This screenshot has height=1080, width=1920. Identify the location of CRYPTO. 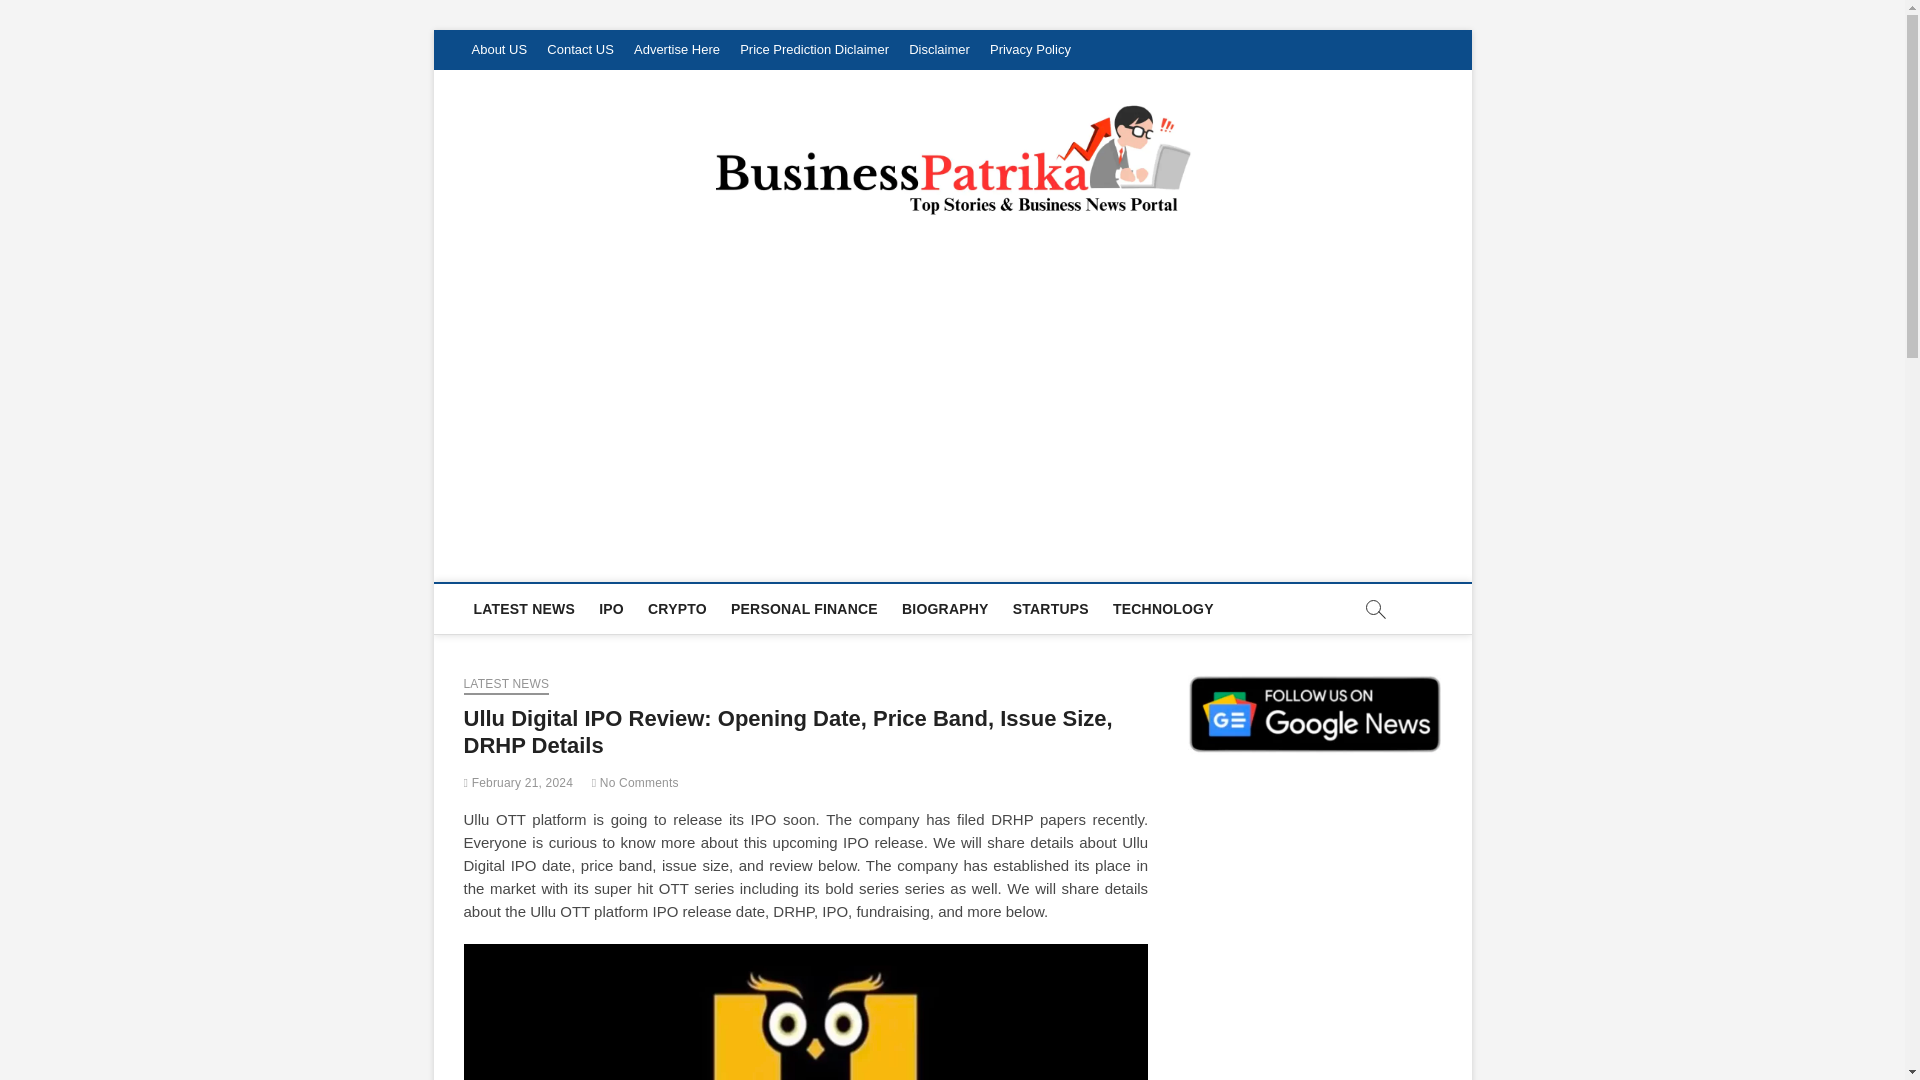
(676, 608).